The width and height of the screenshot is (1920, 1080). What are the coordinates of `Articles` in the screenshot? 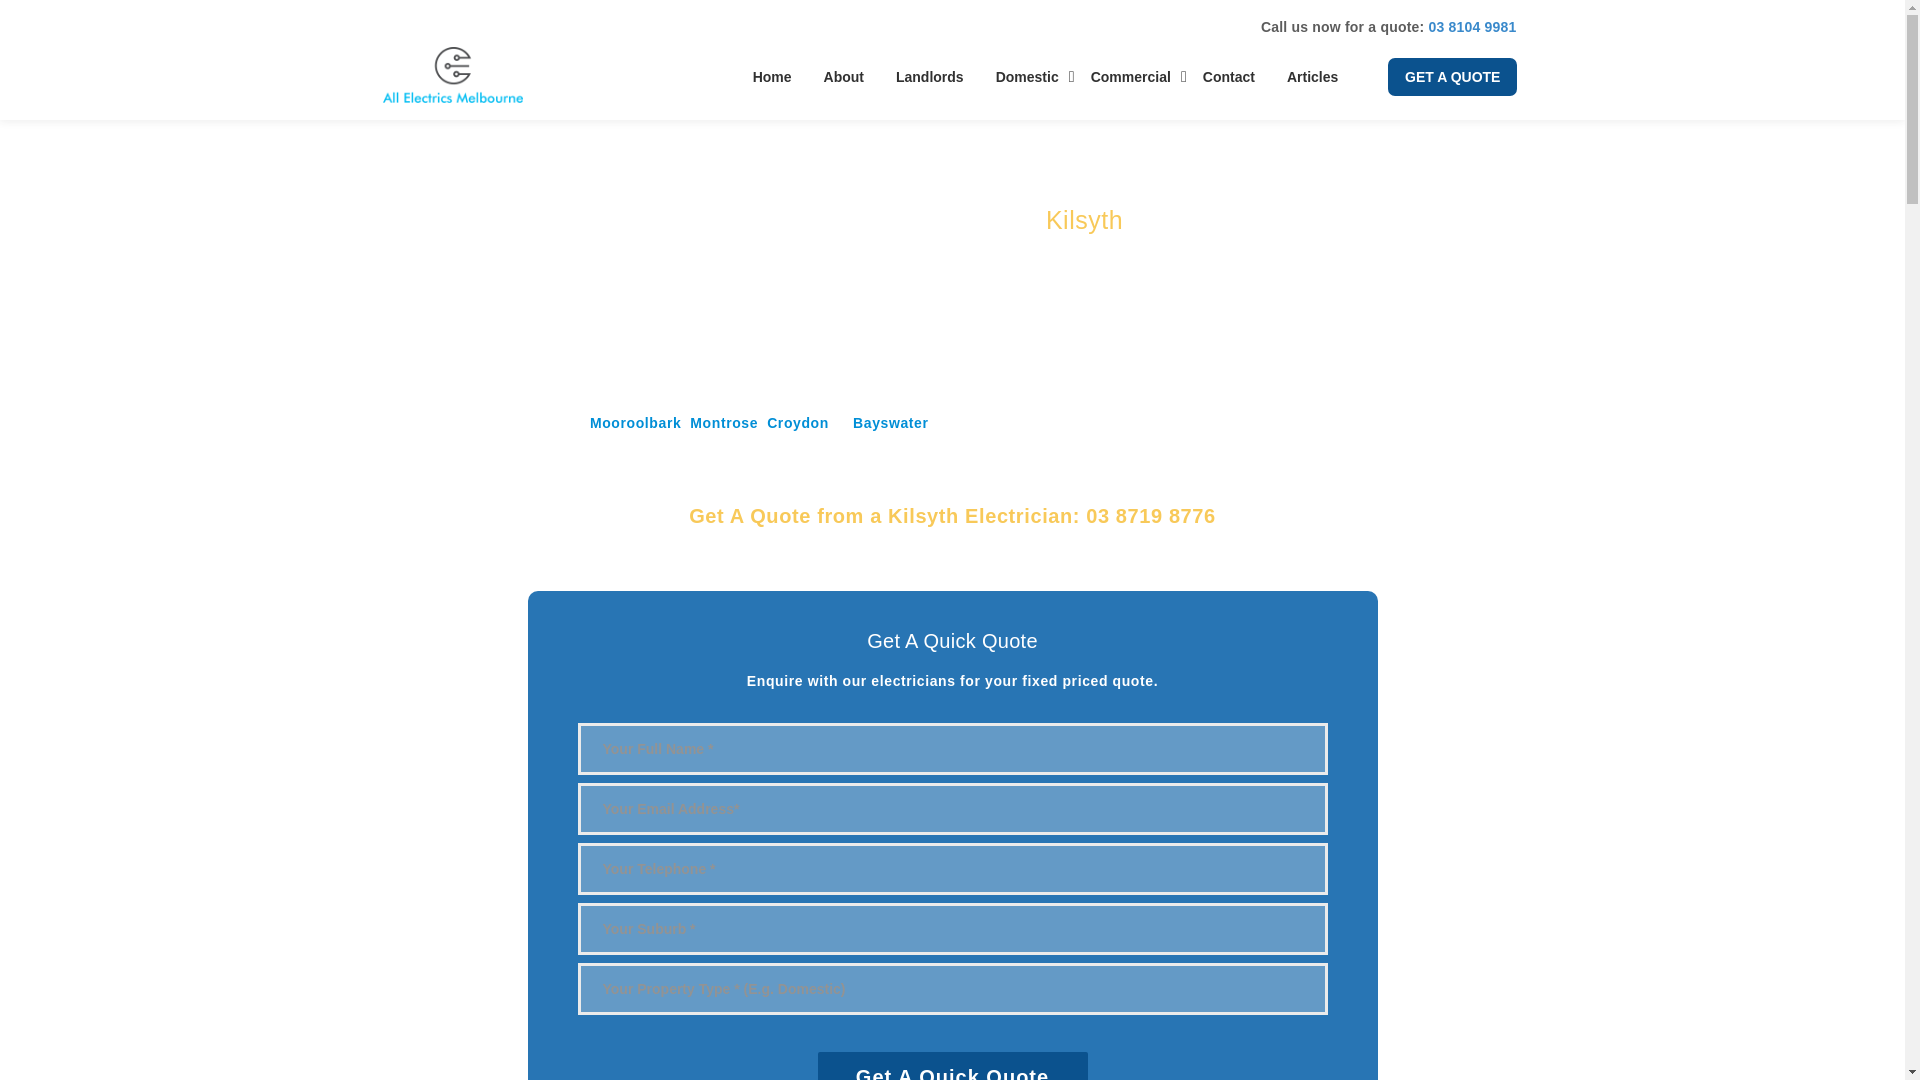 It's located at (1312, 77).